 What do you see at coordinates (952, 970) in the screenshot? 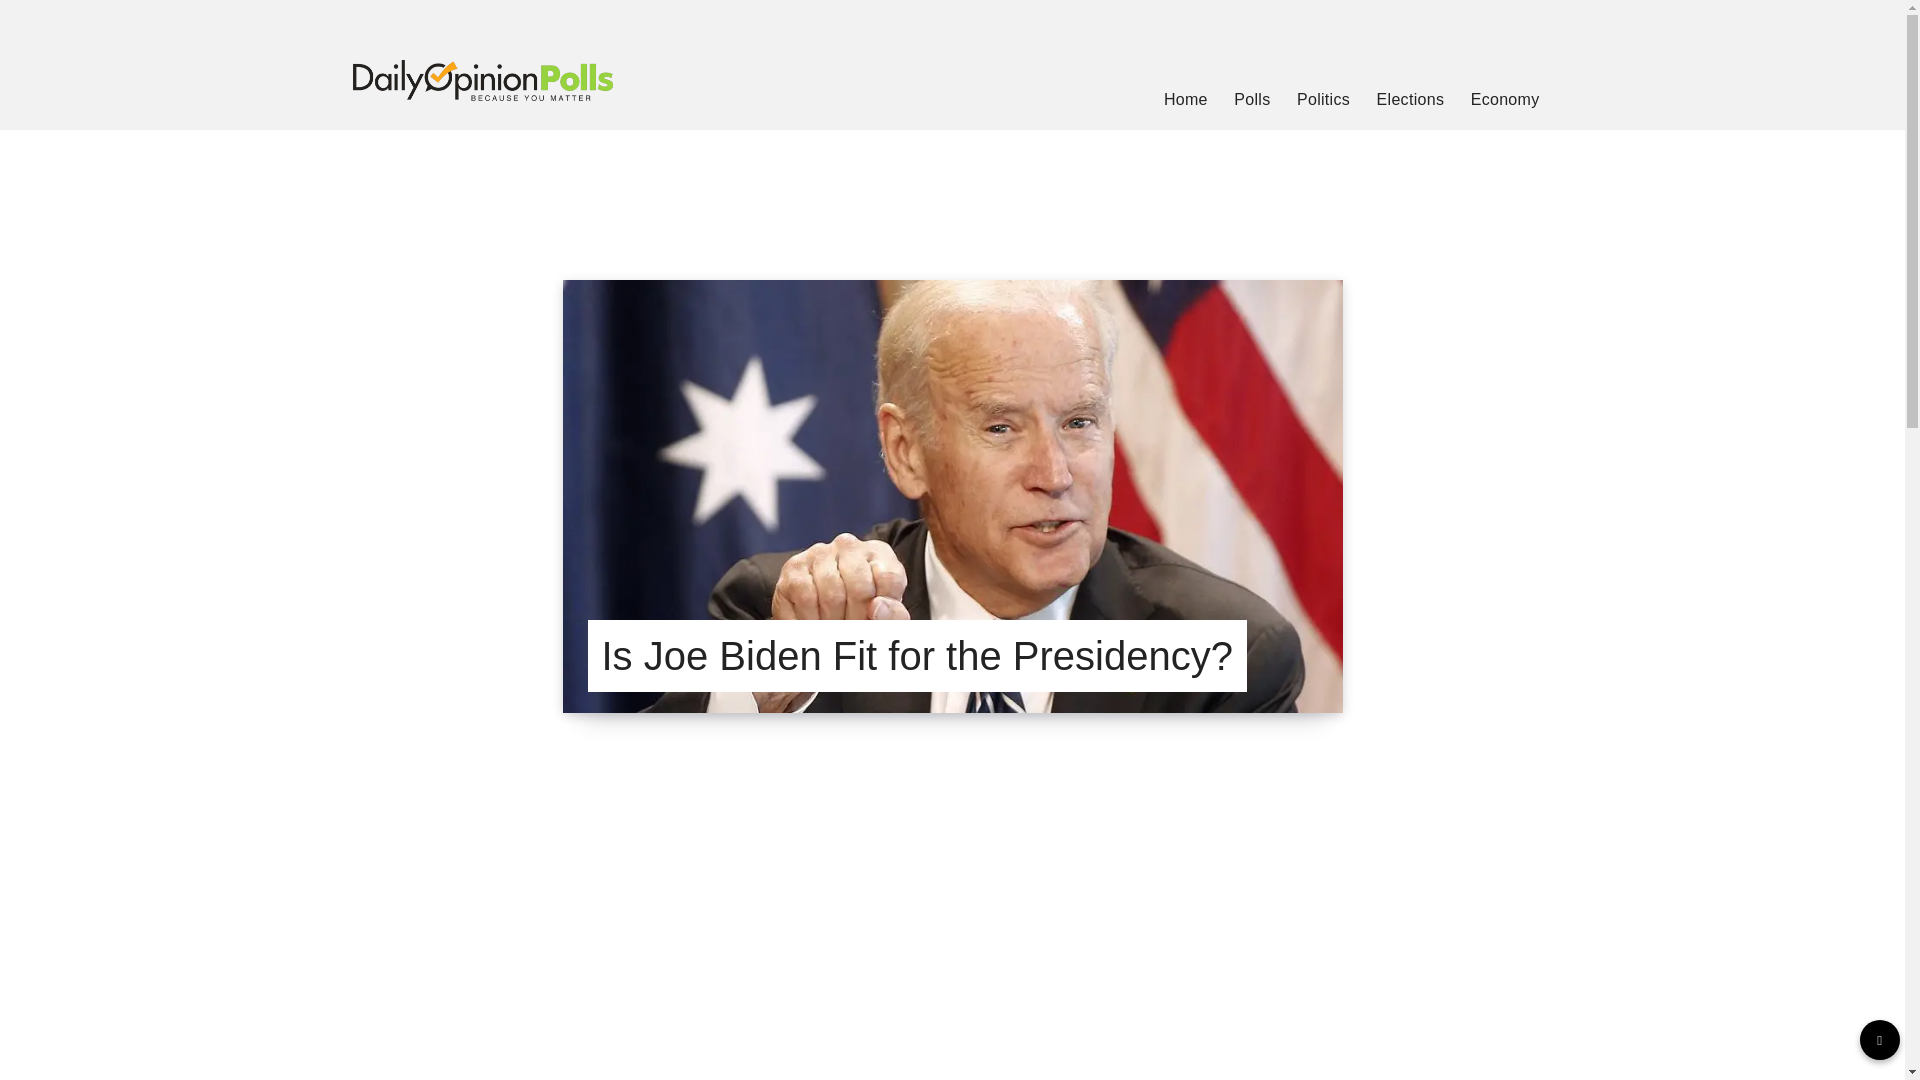
I see `Poll August 20P` at bounding box center [952, 970].